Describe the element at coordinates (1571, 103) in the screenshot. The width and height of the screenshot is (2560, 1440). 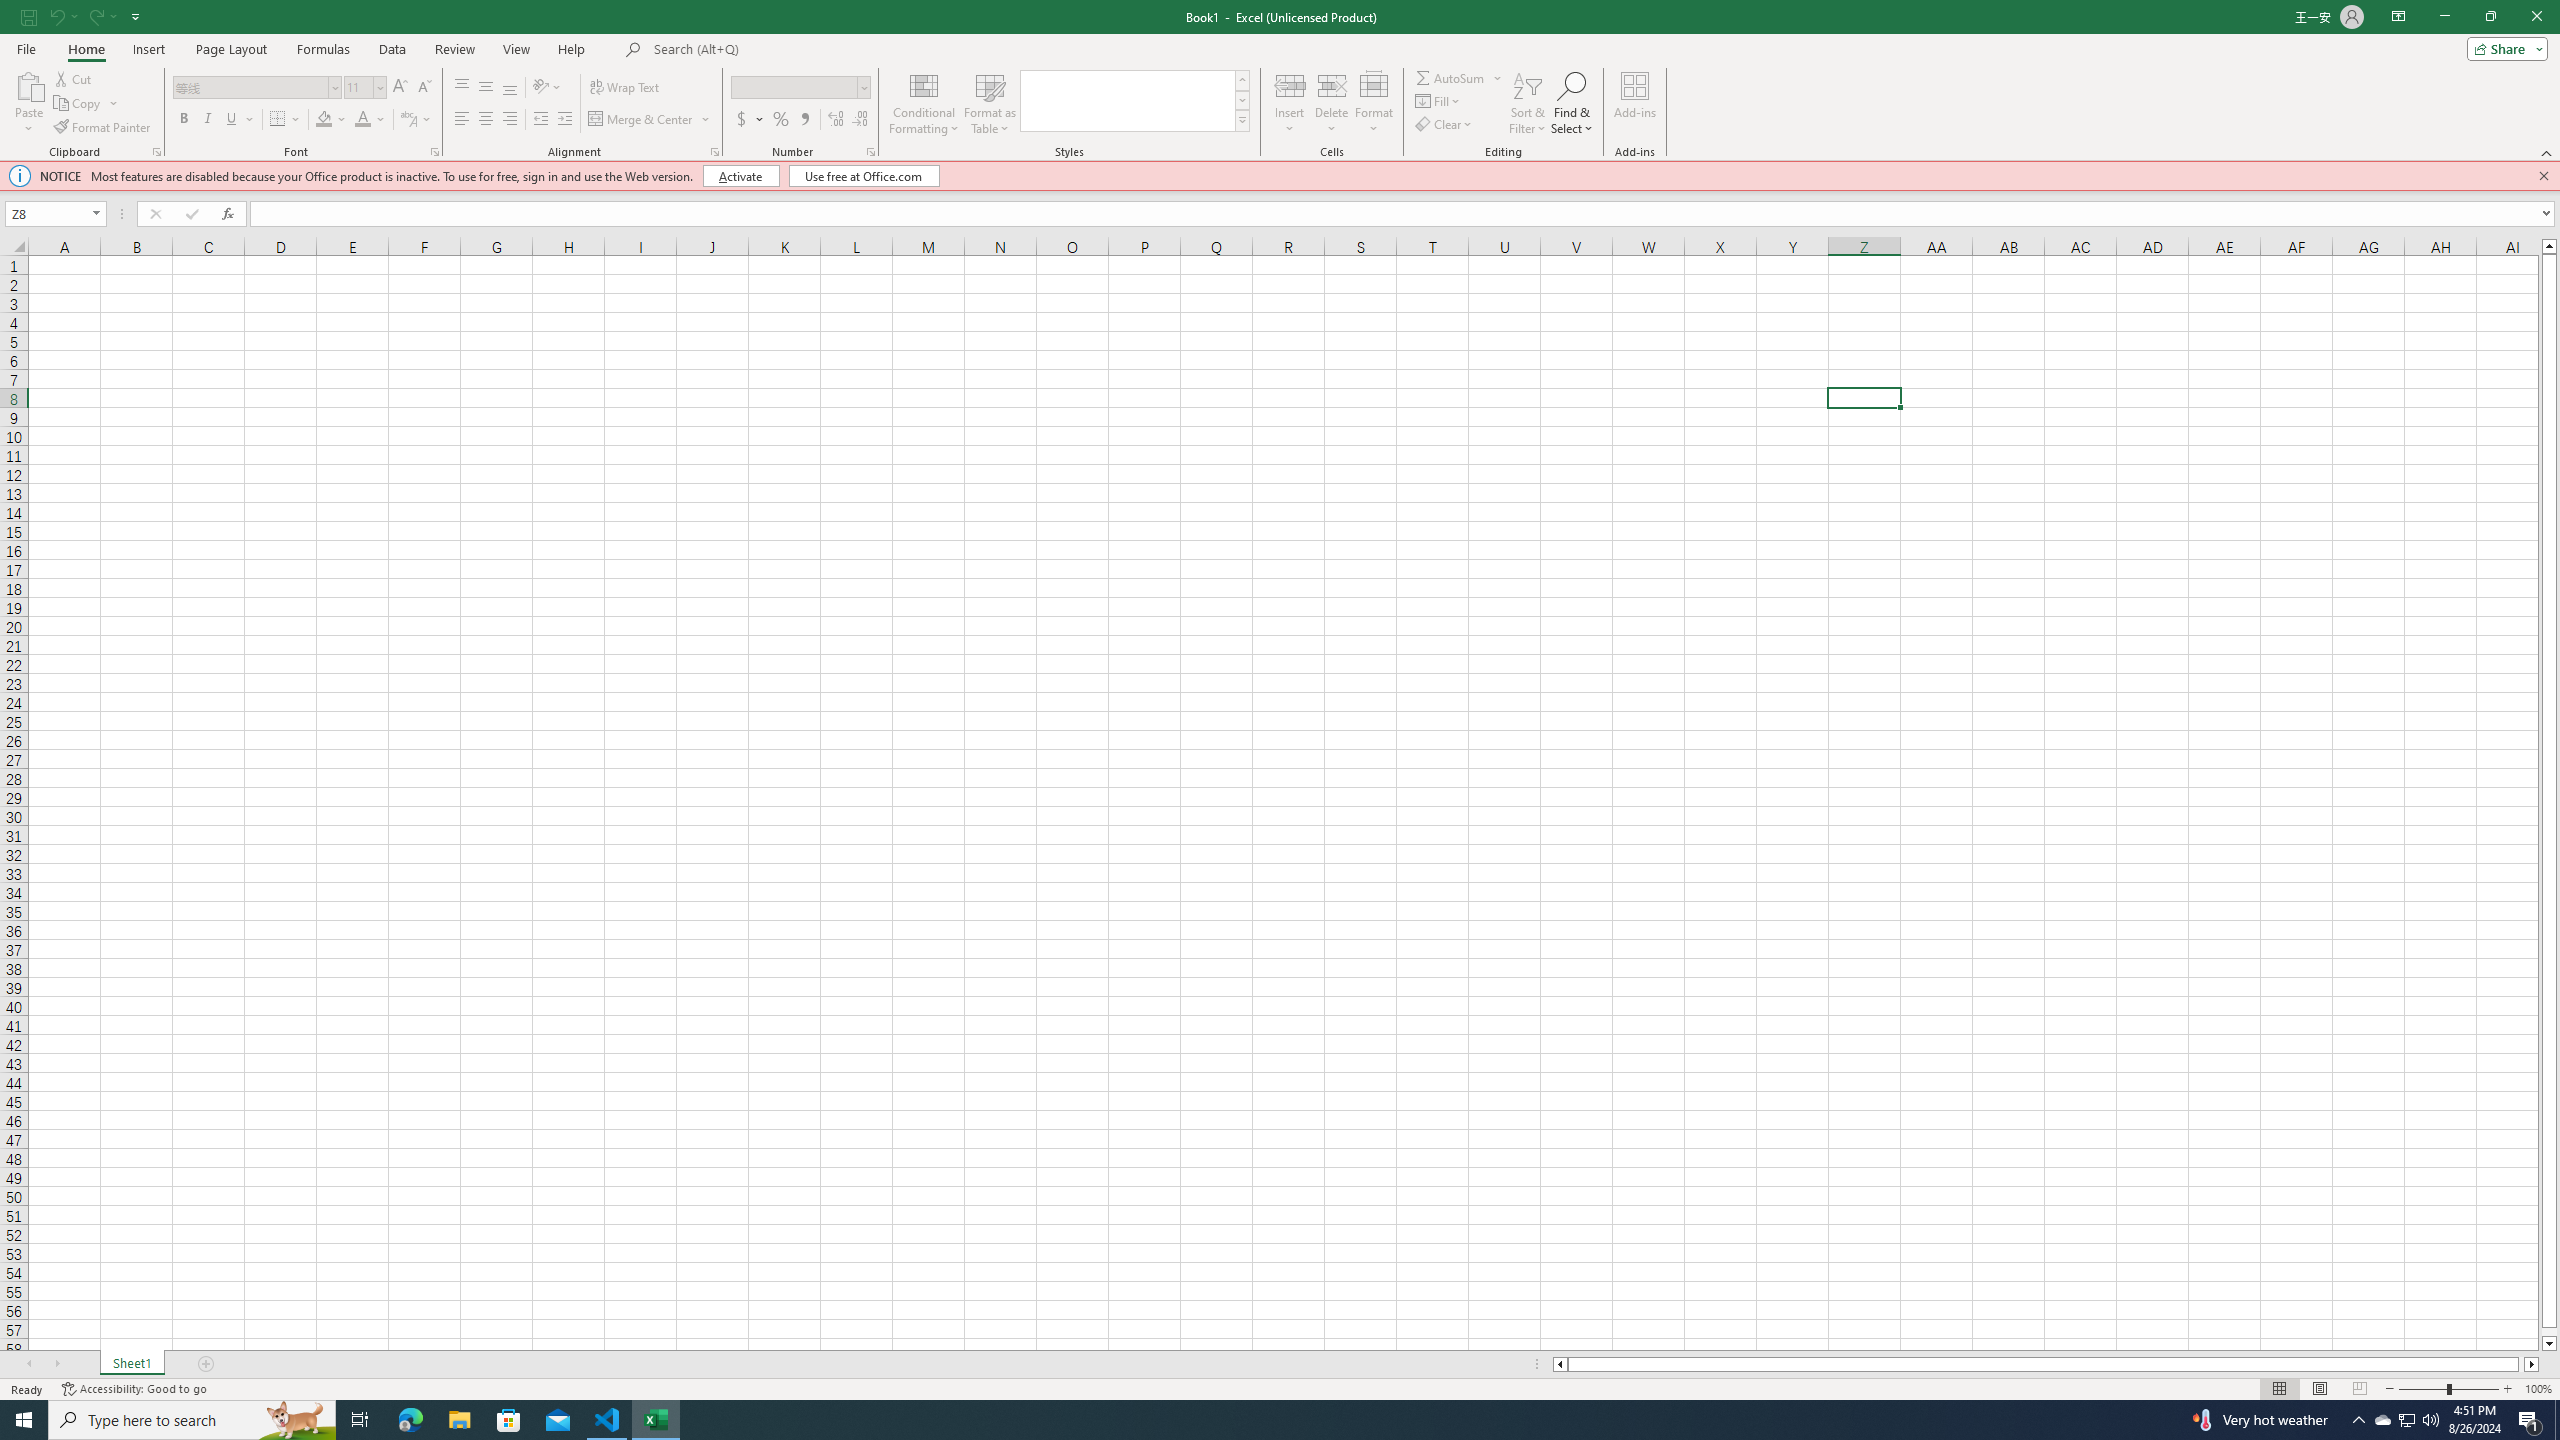
I see `Find & Select` at that location.